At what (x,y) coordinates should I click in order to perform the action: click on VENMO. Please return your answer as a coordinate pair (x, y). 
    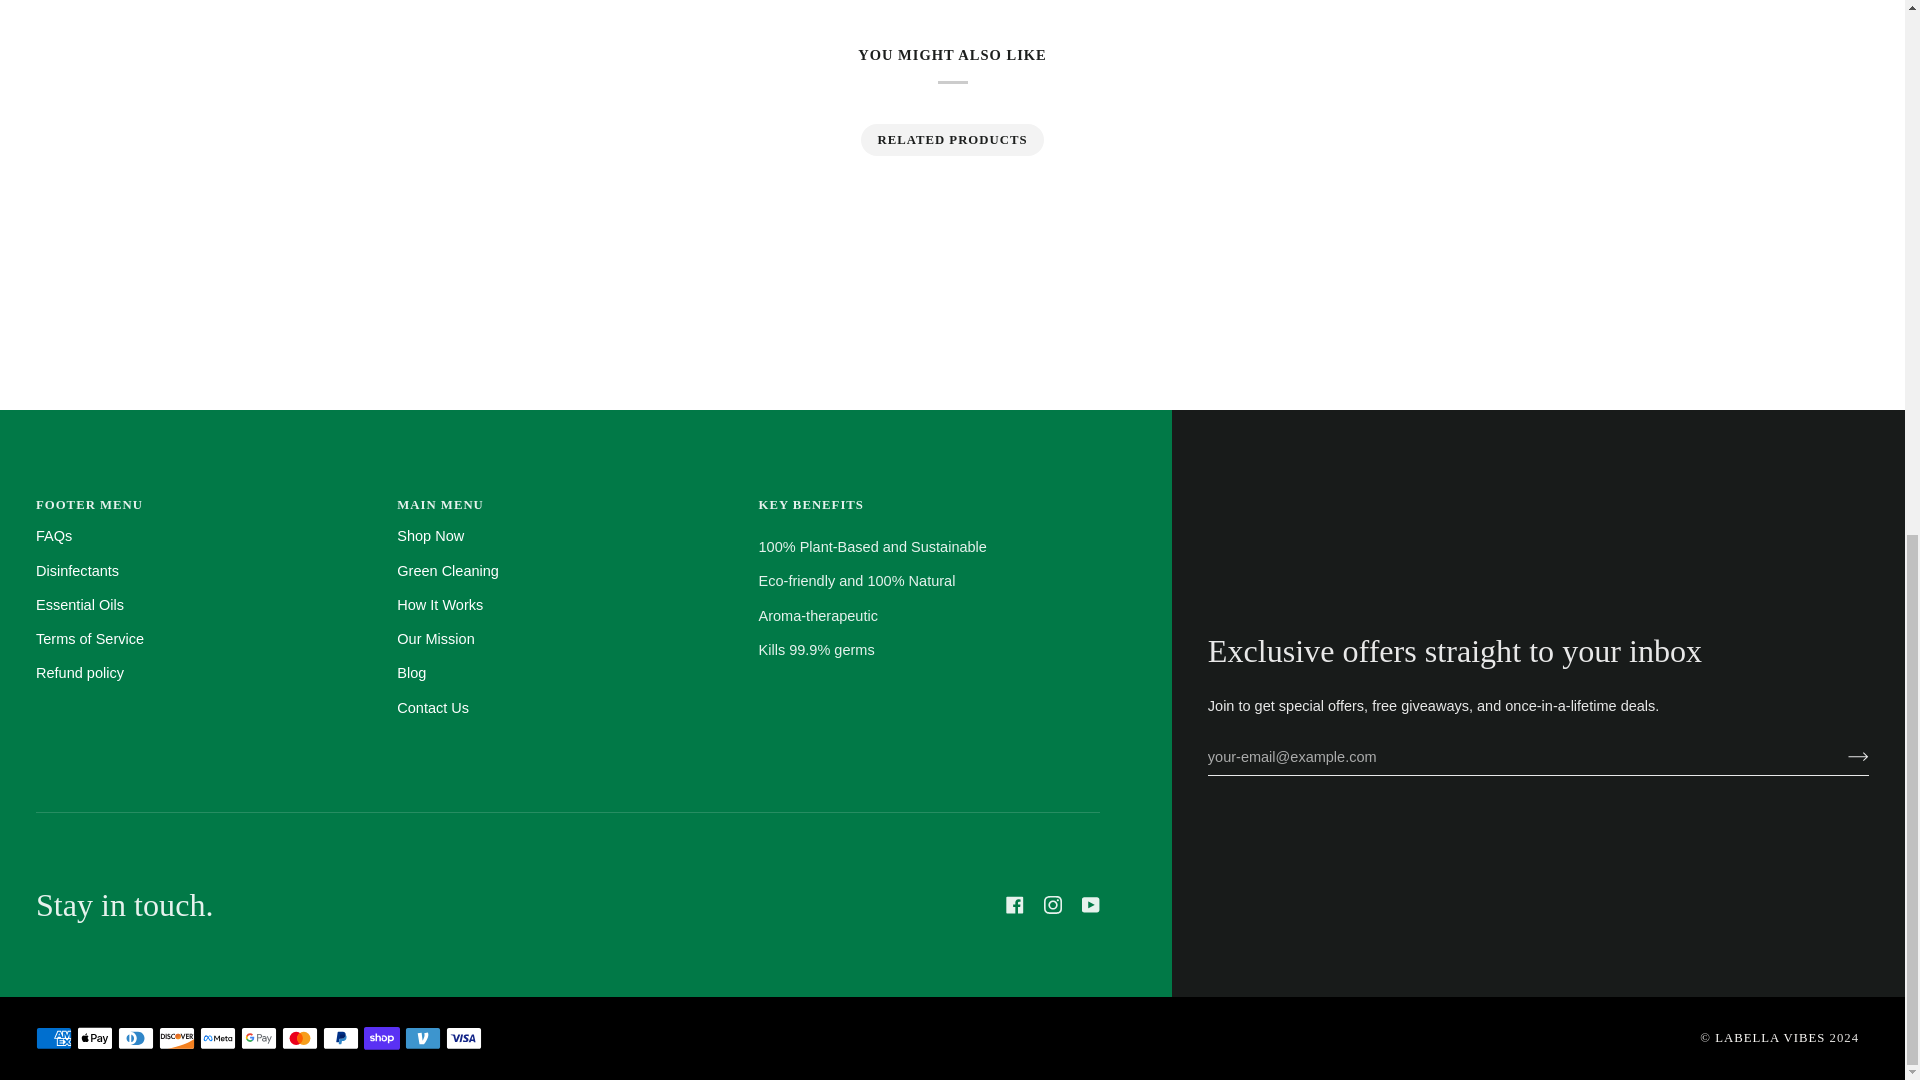
    Looking at the image, I should click on (423, 1038).